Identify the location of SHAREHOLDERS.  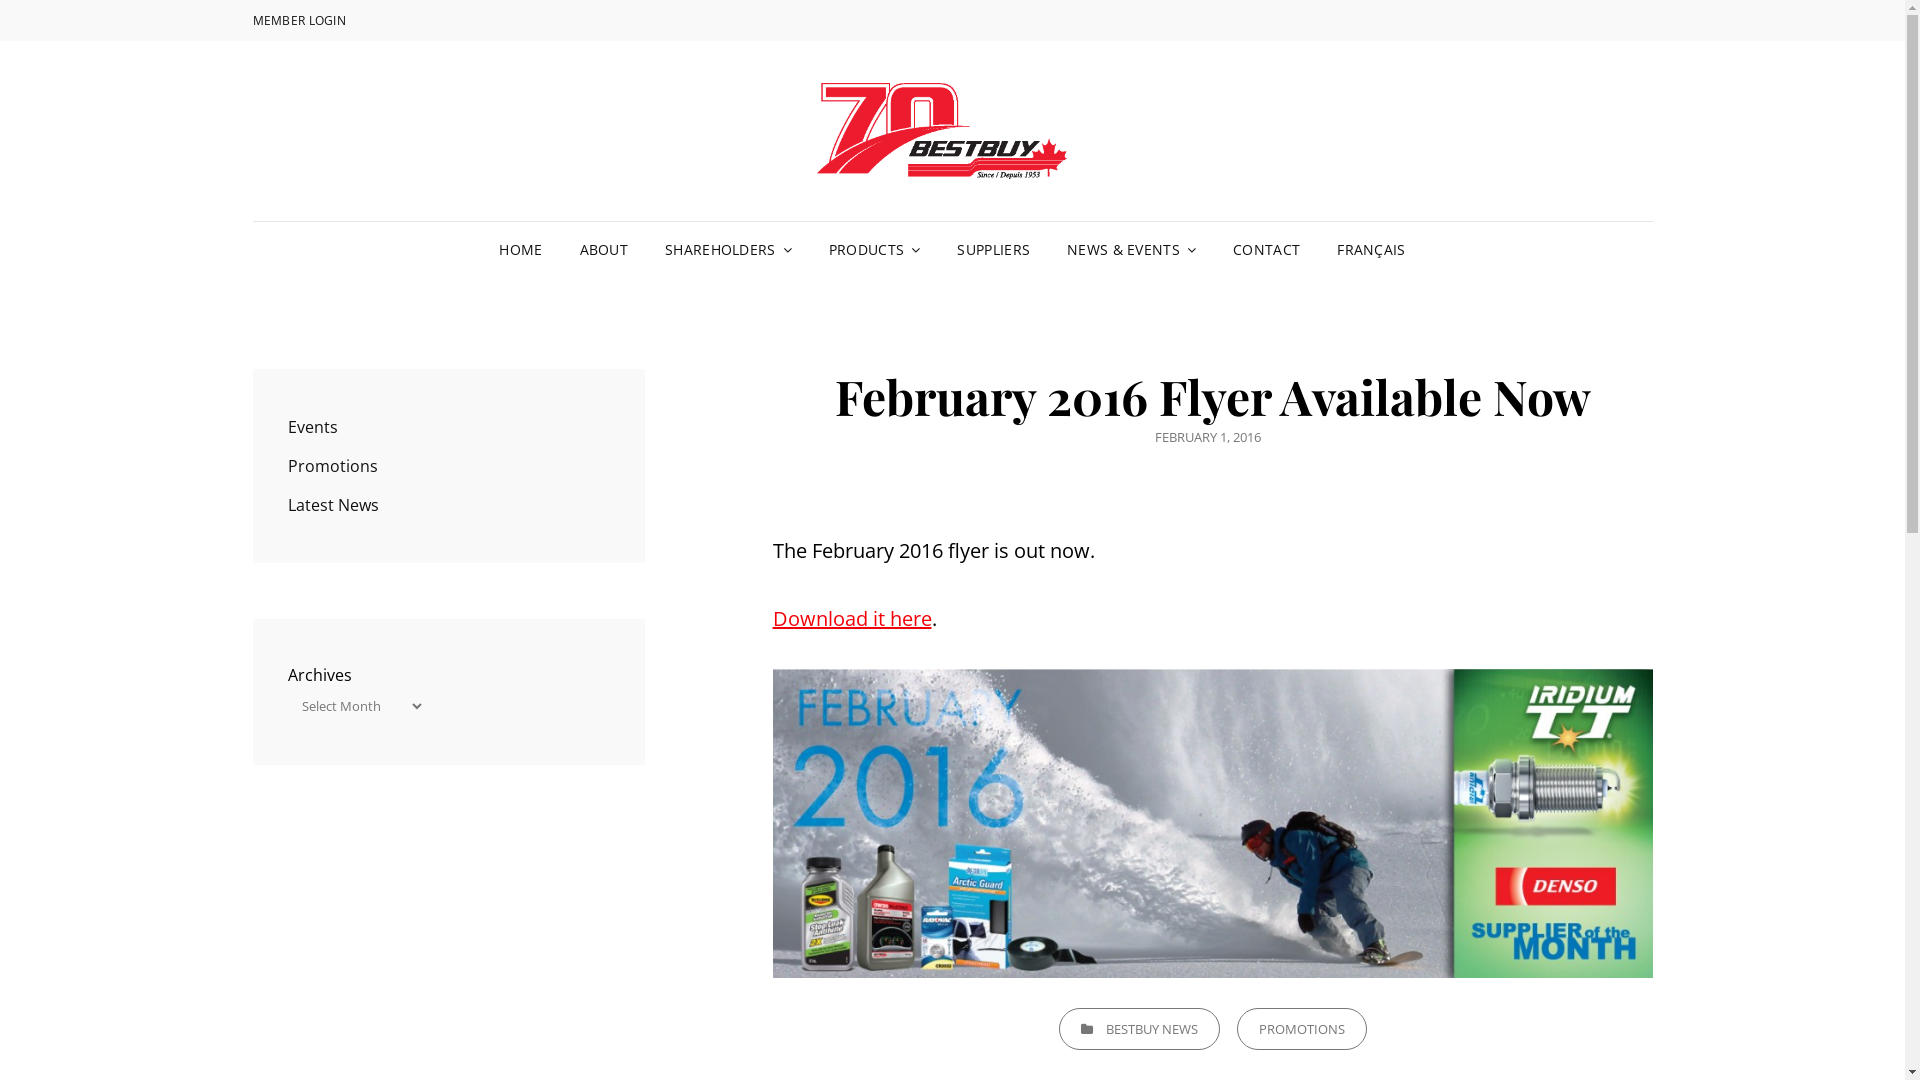
(728, 250).